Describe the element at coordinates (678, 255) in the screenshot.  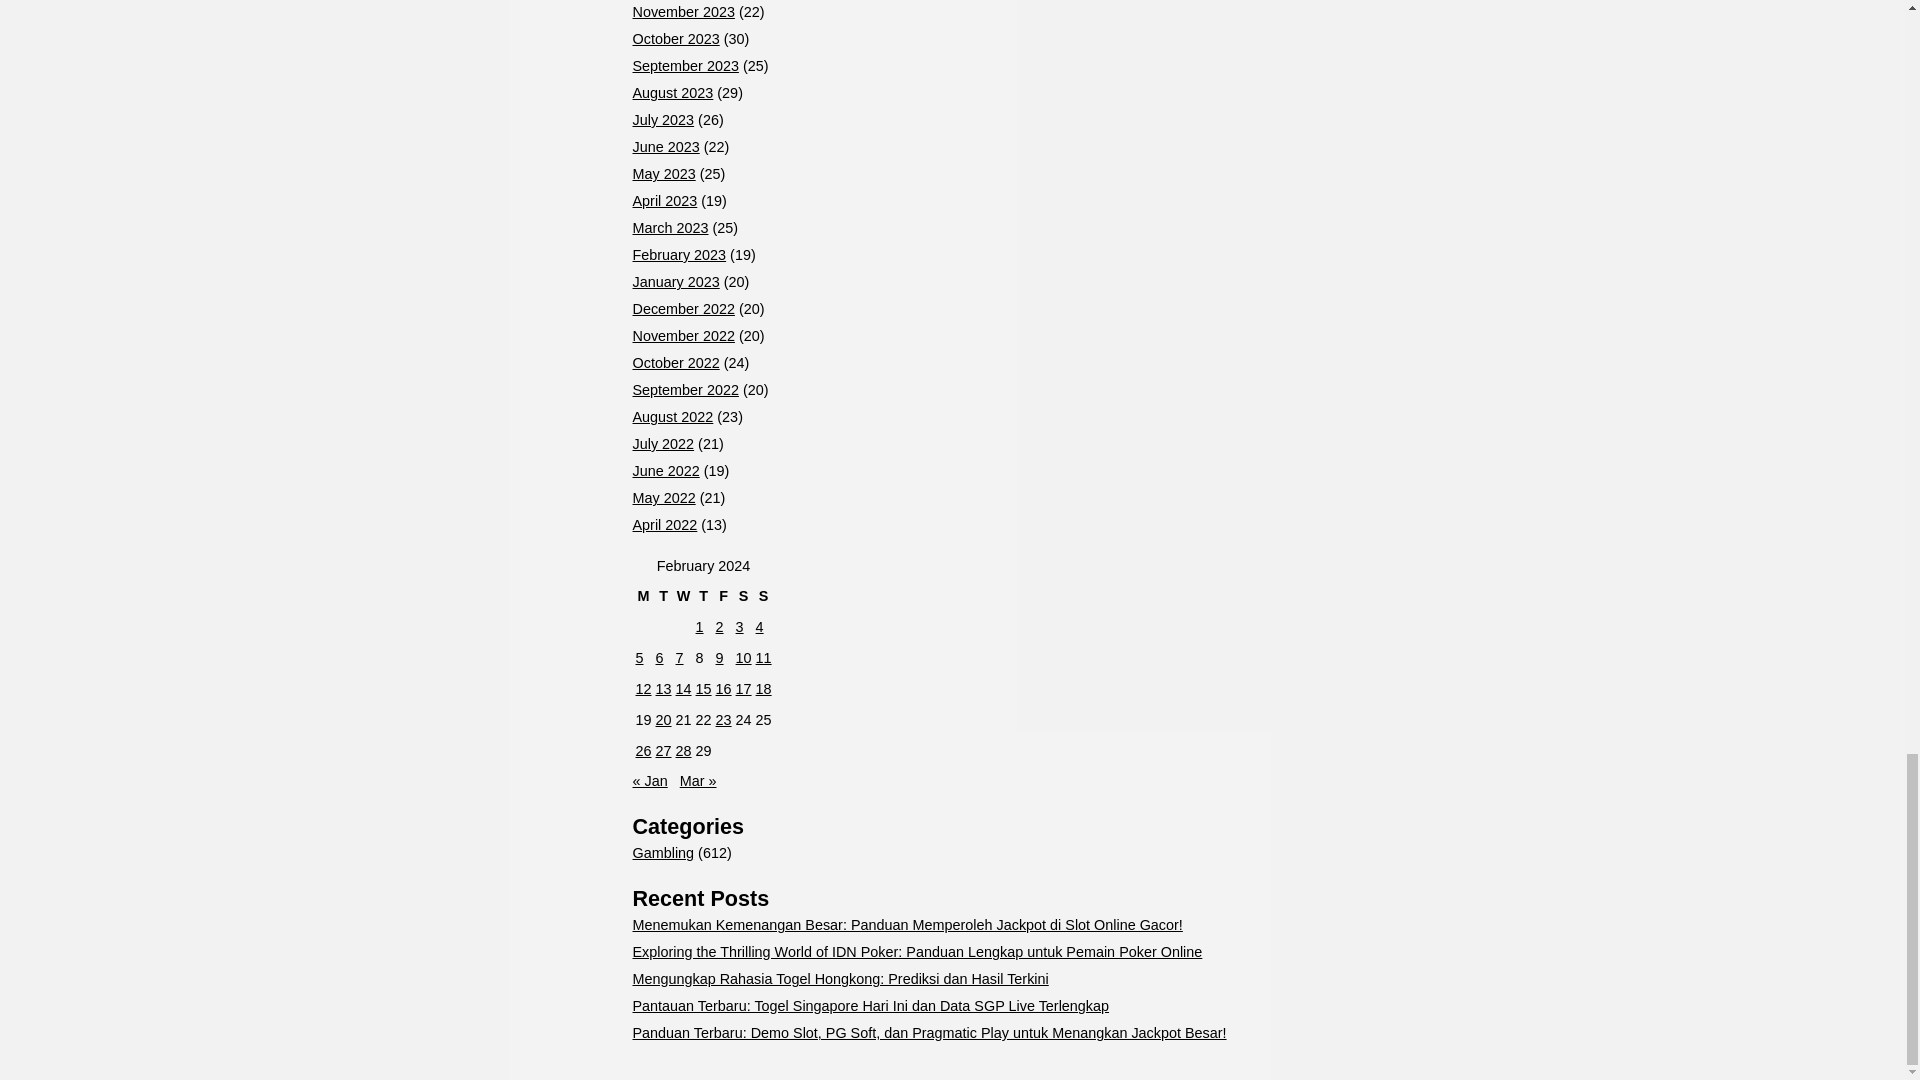
I see `February 2023` at that location.